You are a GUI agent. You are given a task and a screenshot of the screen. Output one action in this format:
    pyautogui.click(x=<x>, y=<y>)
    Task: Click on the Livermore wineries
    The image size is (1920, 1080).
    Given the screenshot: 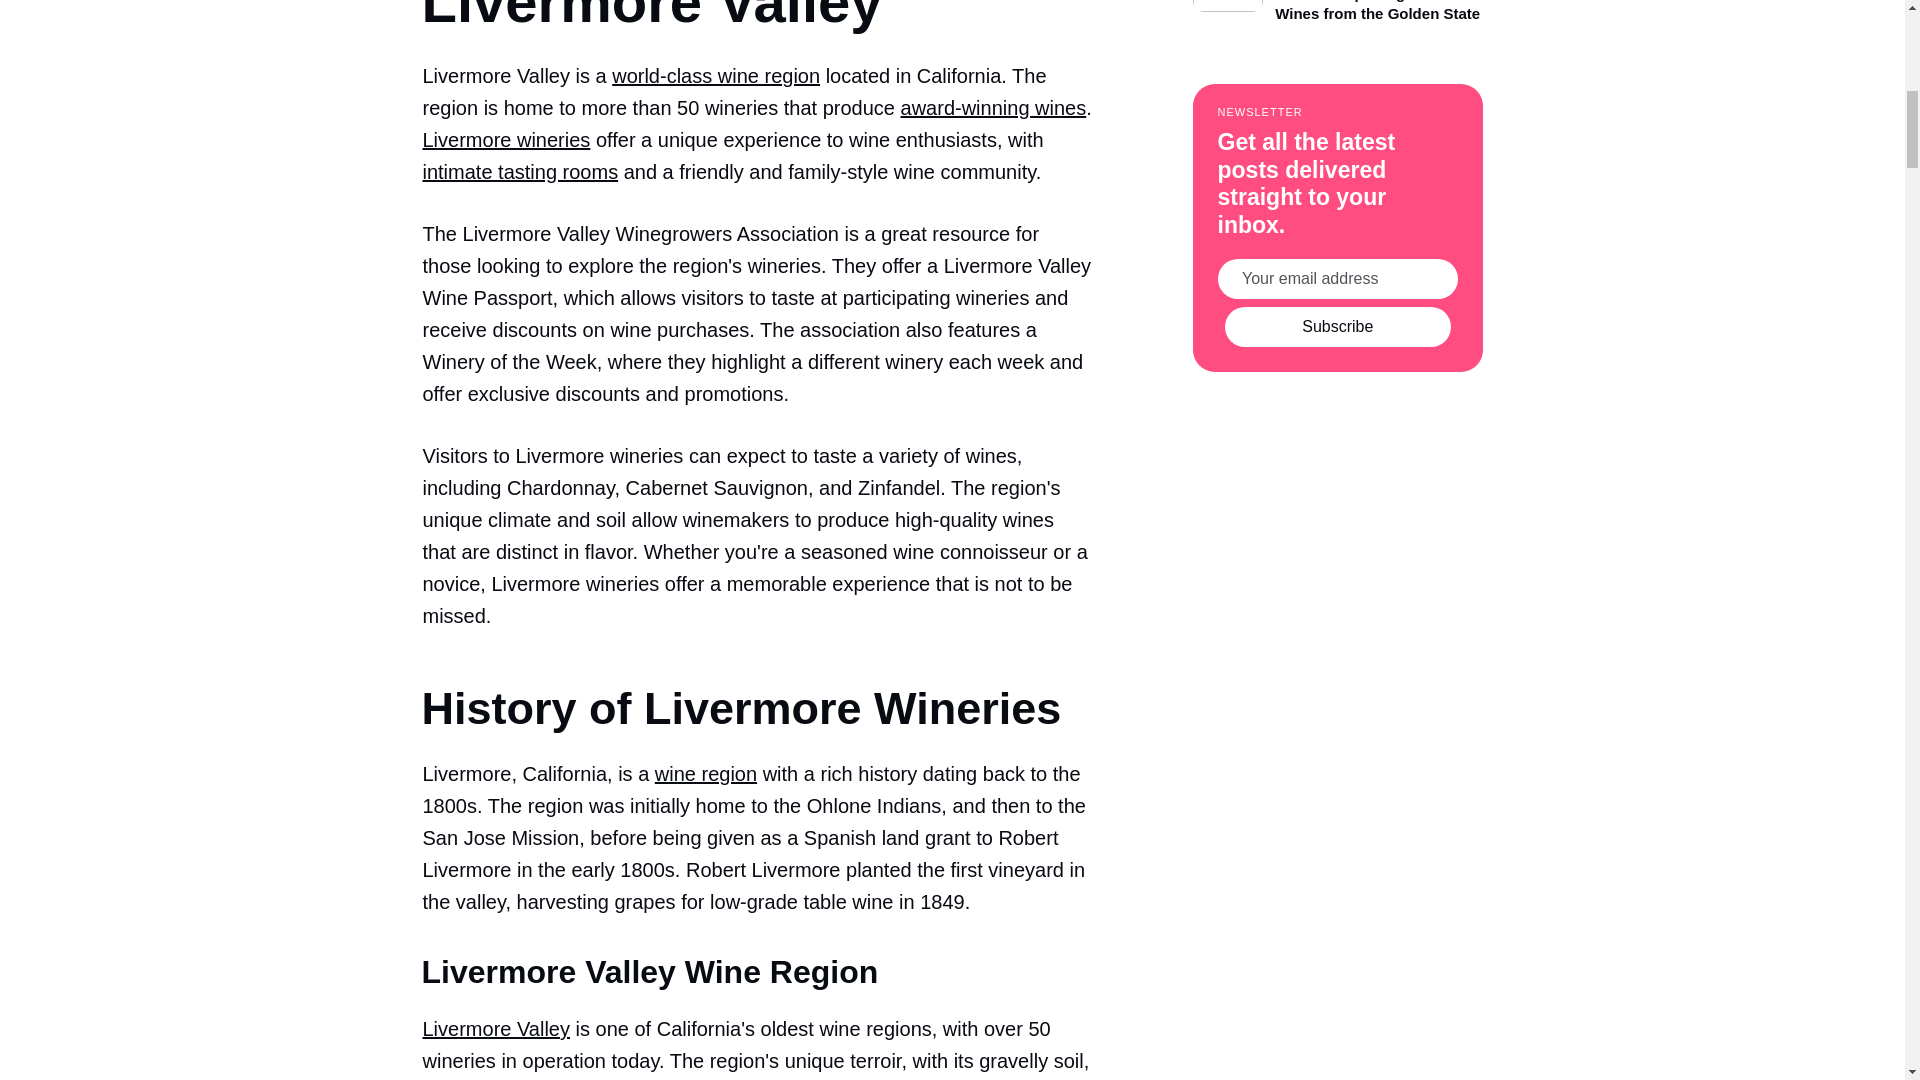 What is the action you would take?
    pyautogui.click(x=506, y=140)
    